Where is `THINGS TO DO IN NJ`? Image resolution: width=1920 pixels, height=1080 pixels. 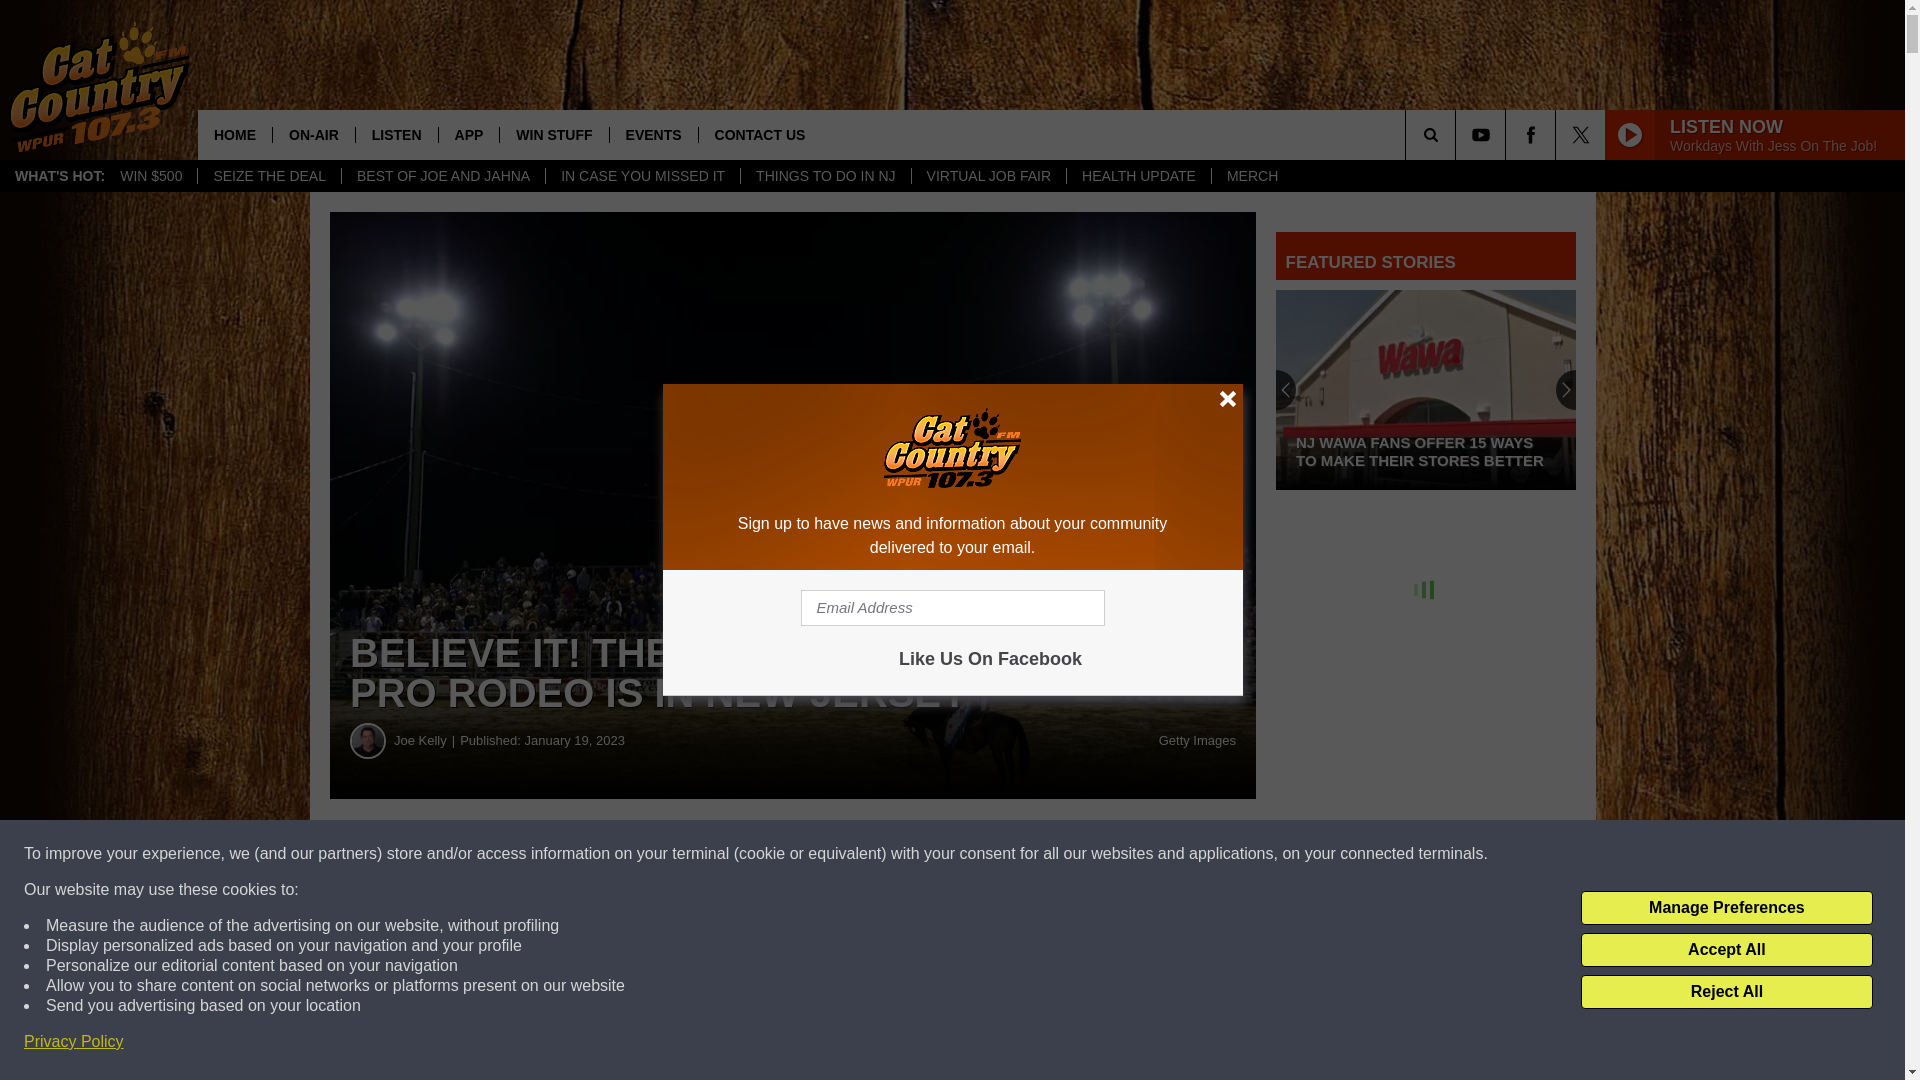
THINGS TO DO IN NJ is located at coordinates (824, 176).